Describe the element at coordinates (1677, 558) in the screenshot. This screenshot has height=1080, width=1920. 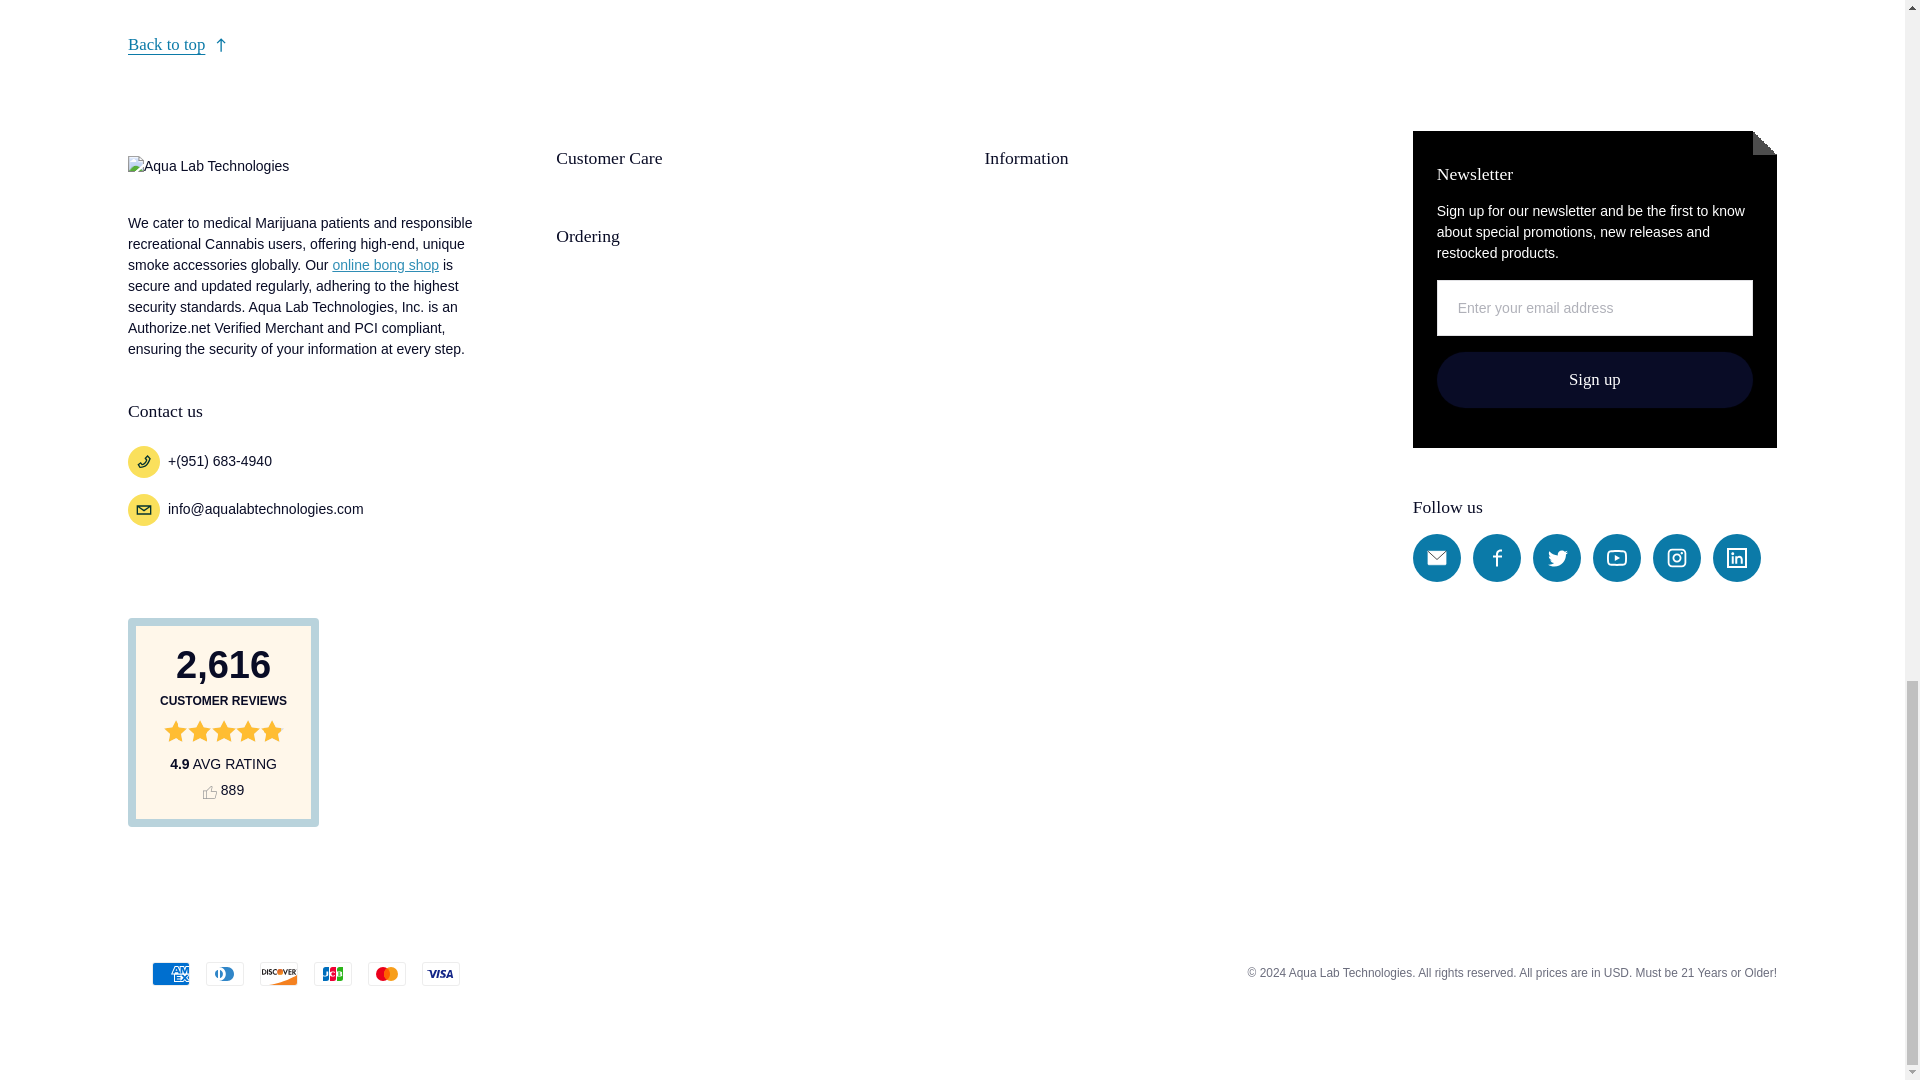
I see `Instagram` at that location.